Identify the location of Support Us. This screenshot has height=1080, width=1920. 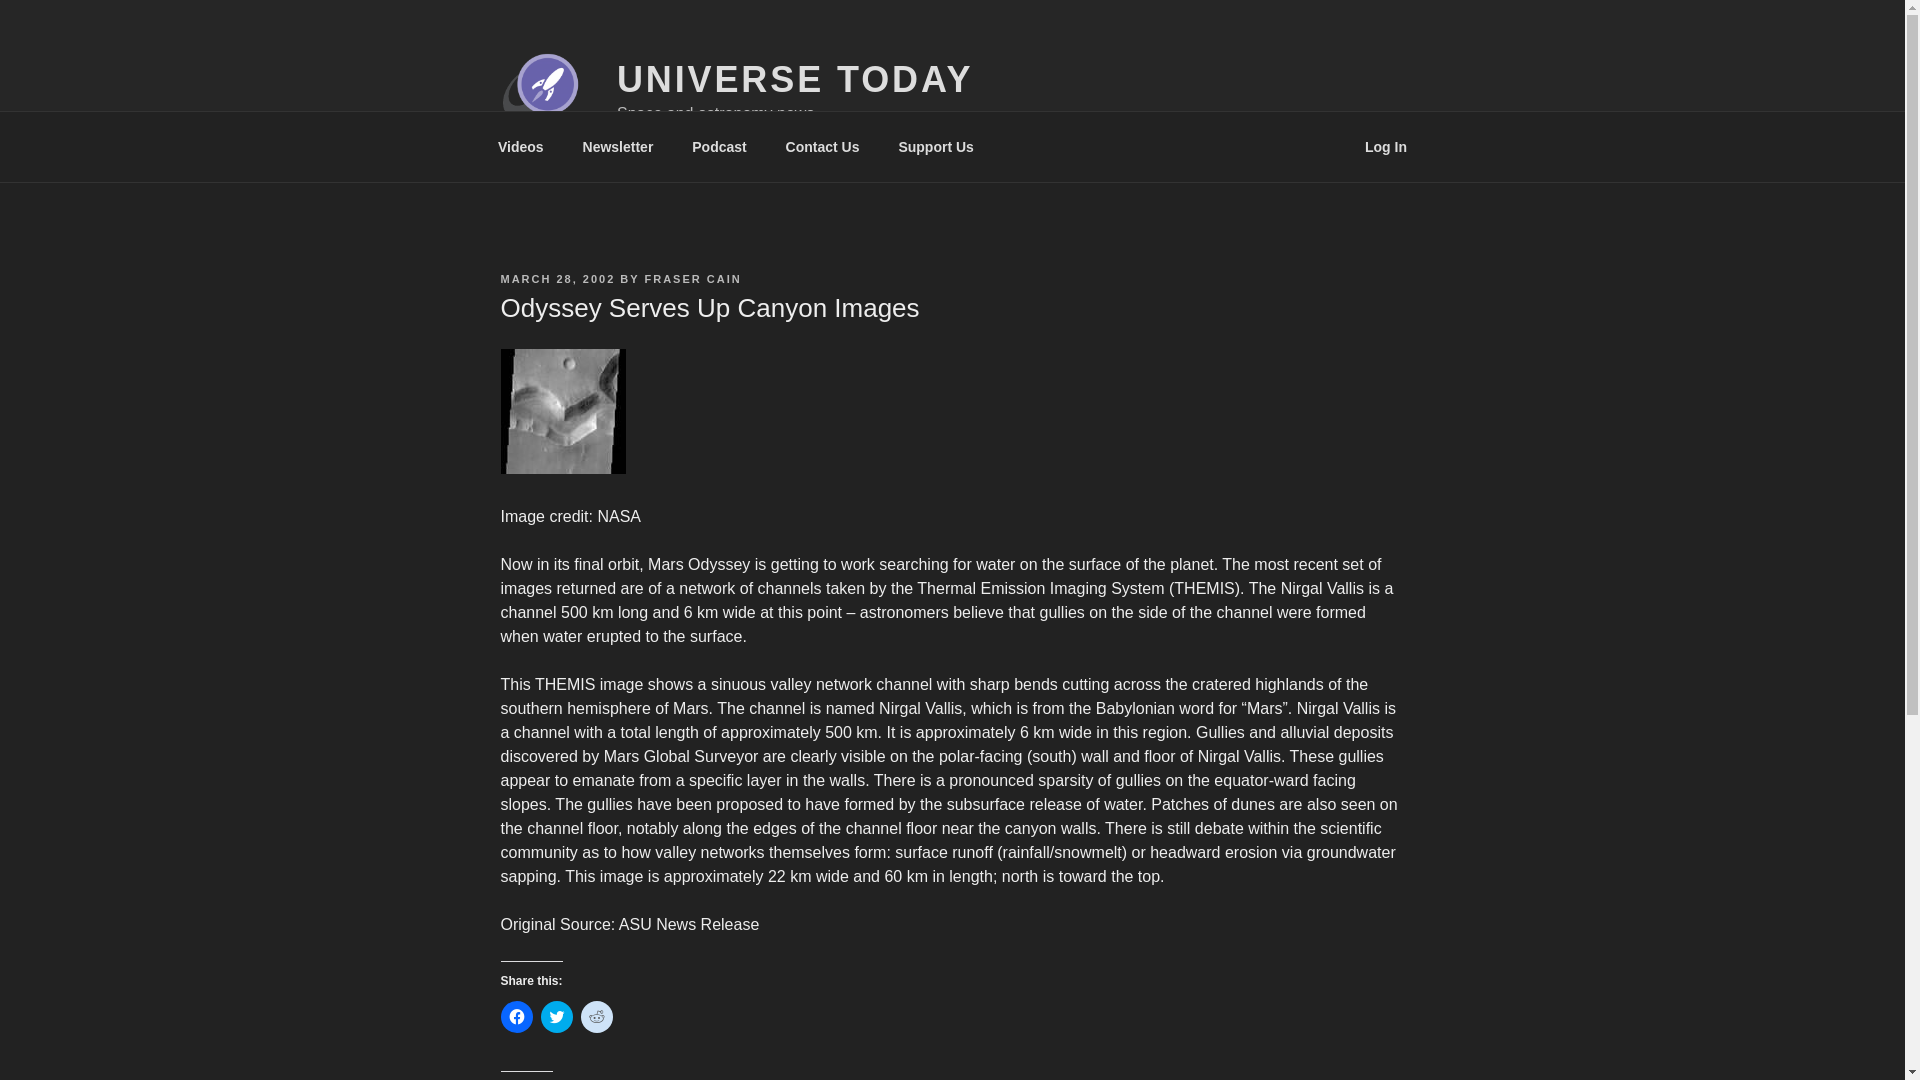
(936, 146).